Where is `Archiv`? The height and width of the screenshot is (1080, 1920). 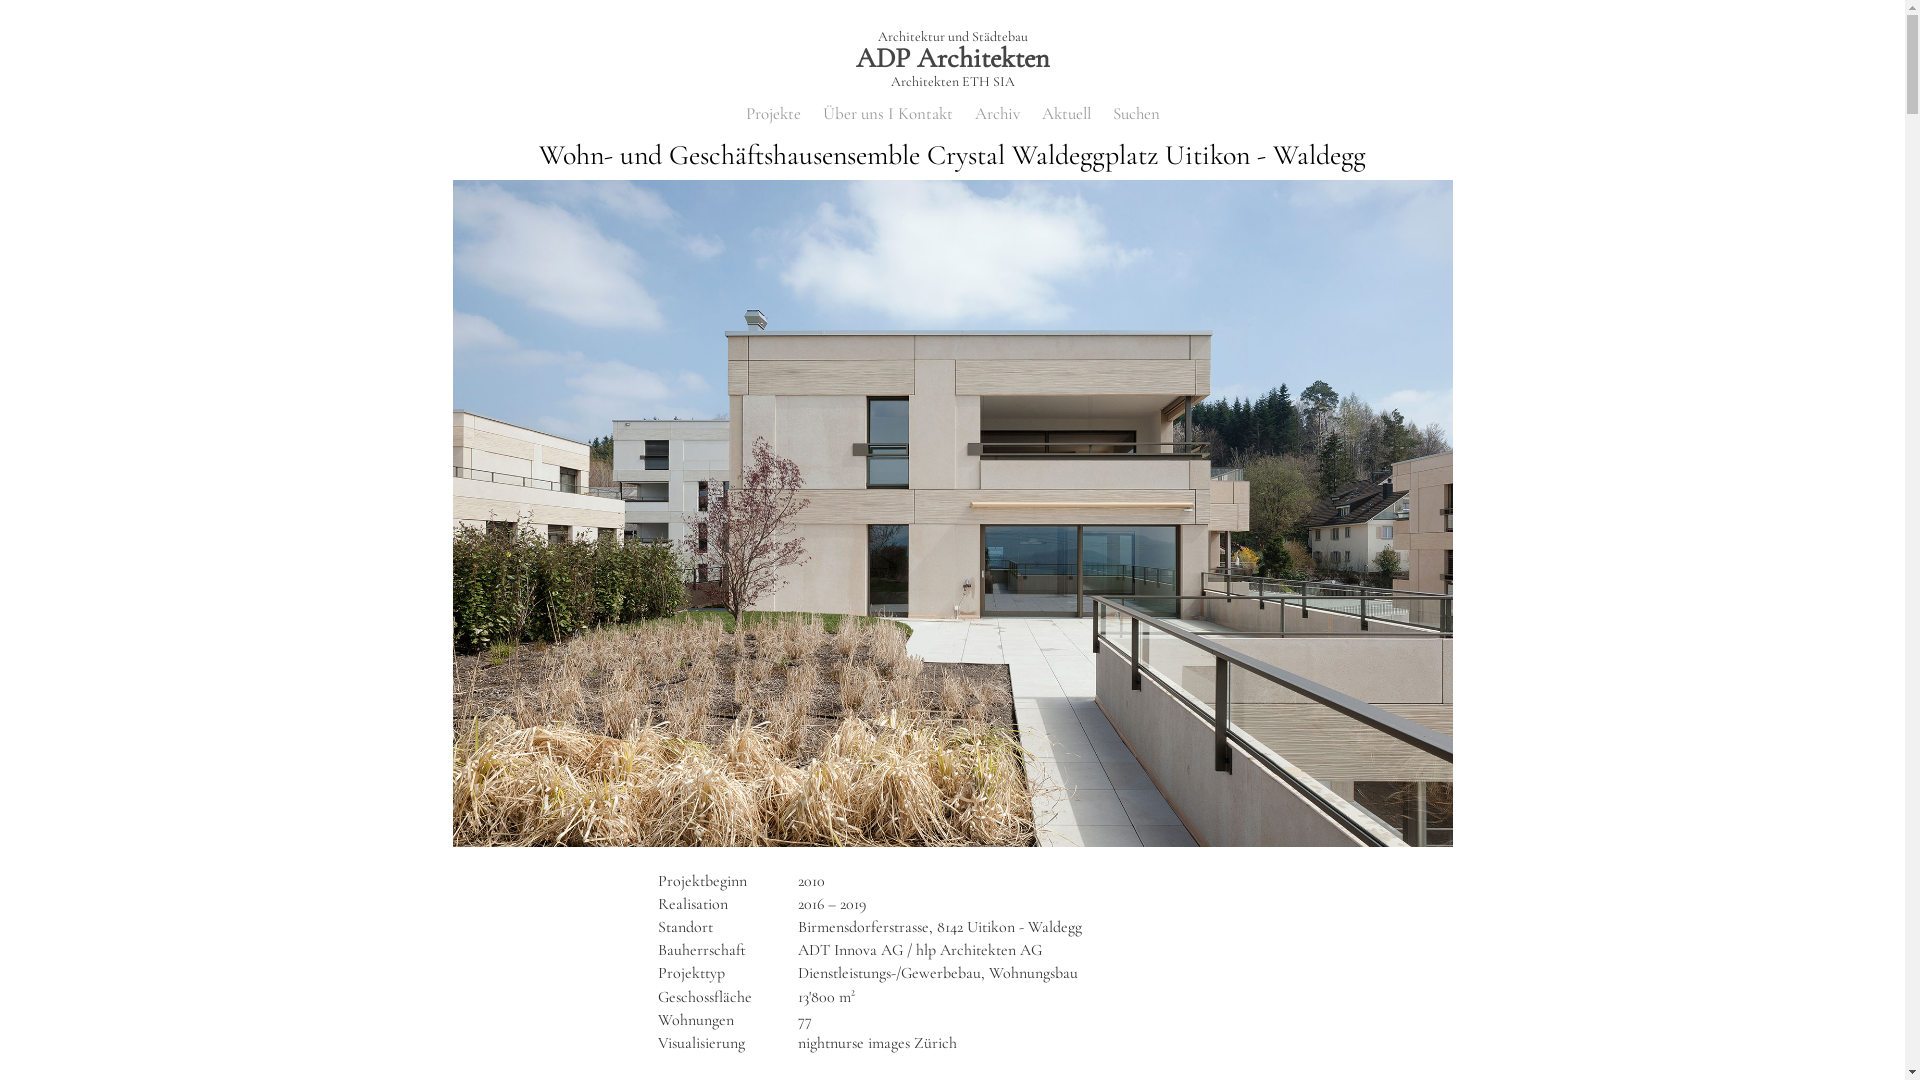
Archiv is located at coordinates (996, 115).